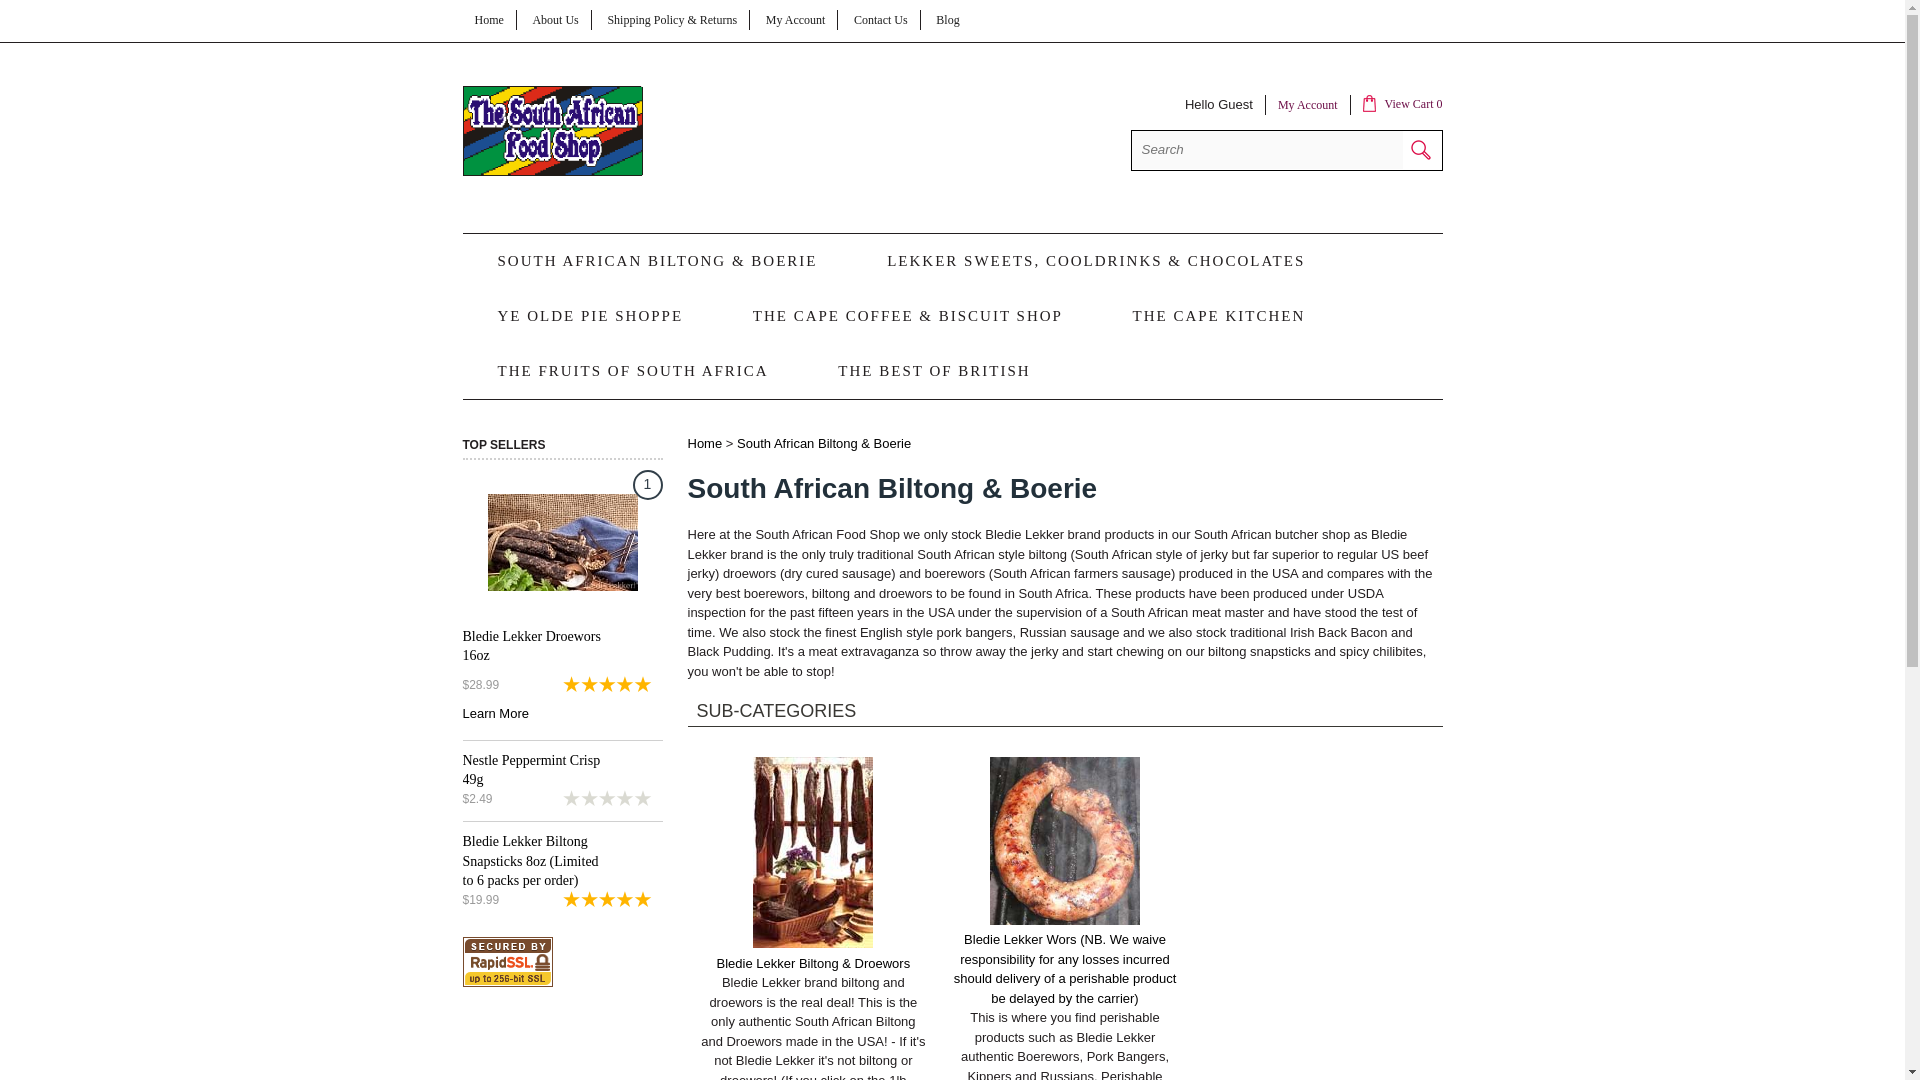 This screenshot has height=1080, width=1920. Describe the element at coordinates (552, 172) in the screenshot. I see `The South African Food Shop` at that location.